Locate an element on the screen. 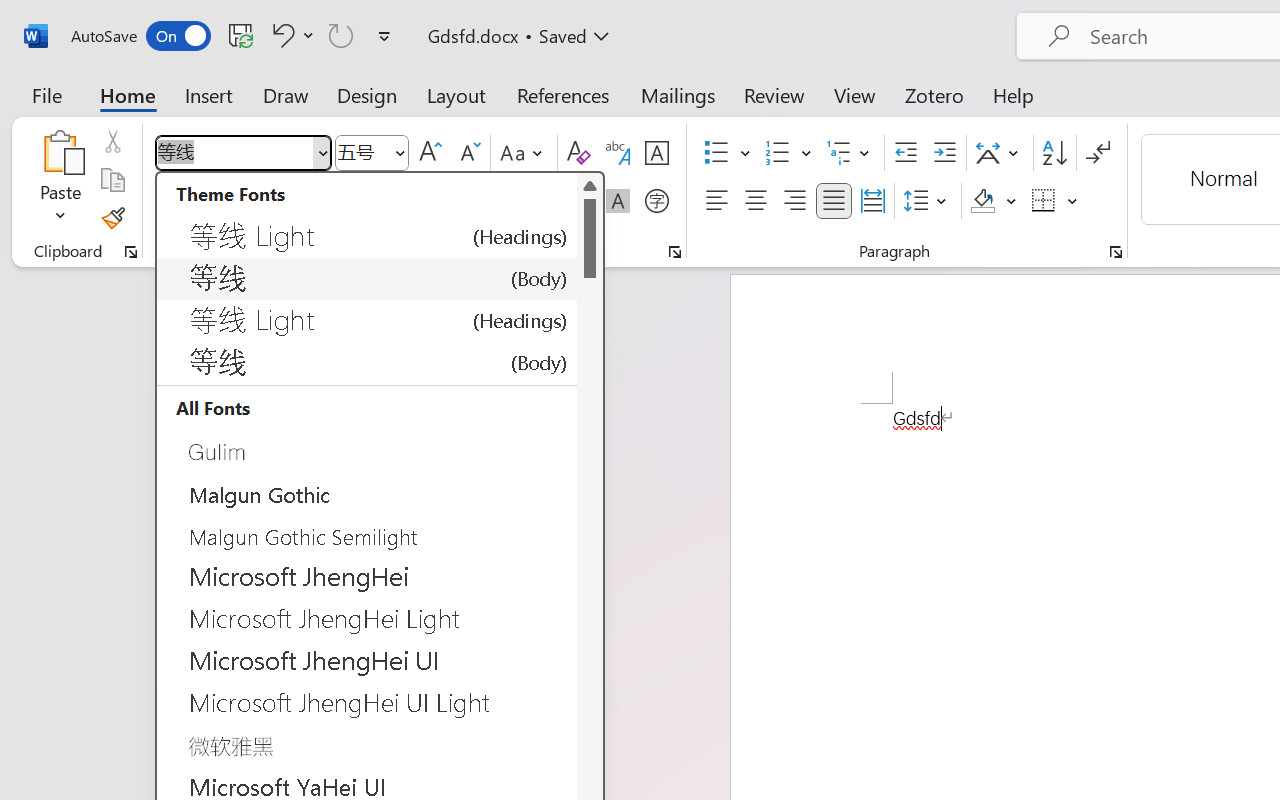 The height and width of the screenshot is (800, 1280). Distributed is located at coordinates (872, 201).